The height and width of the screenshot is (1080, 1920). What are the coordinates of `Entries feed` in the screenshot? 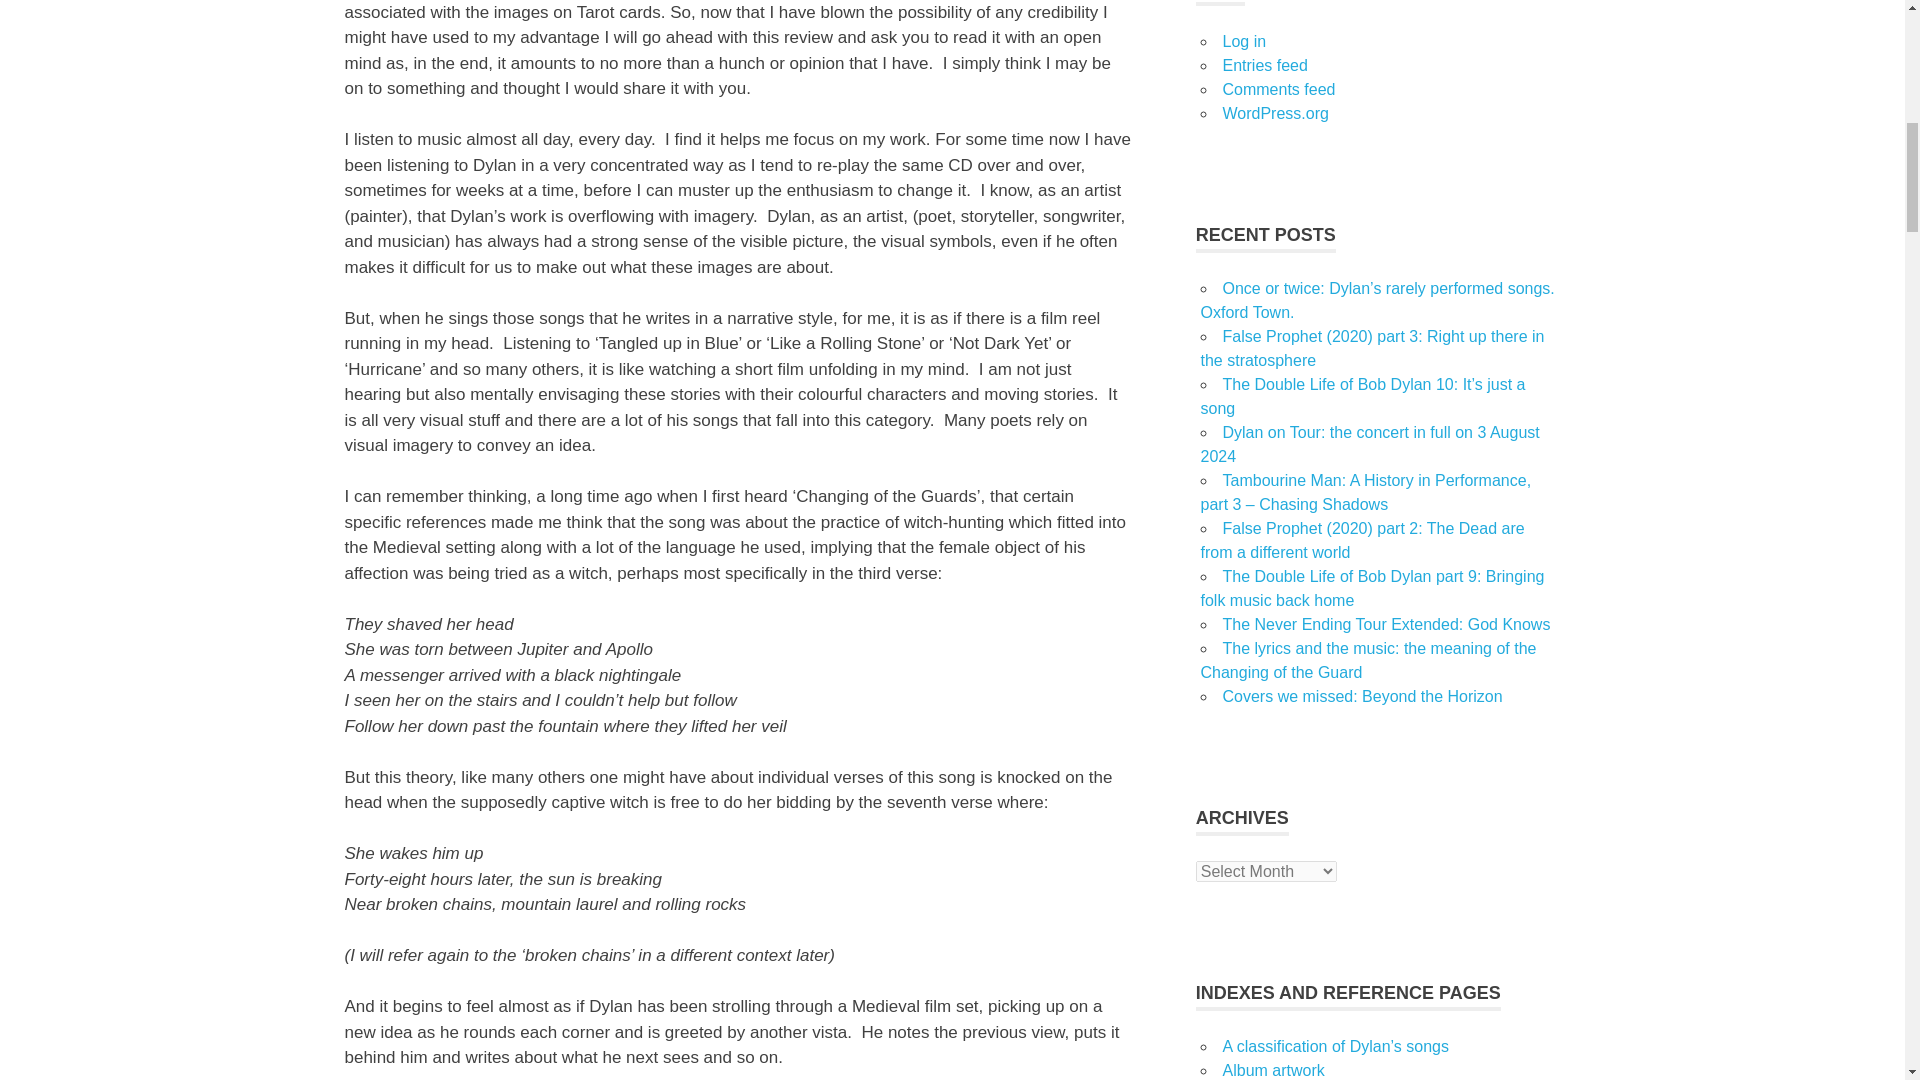 It's located at (1264, 66).